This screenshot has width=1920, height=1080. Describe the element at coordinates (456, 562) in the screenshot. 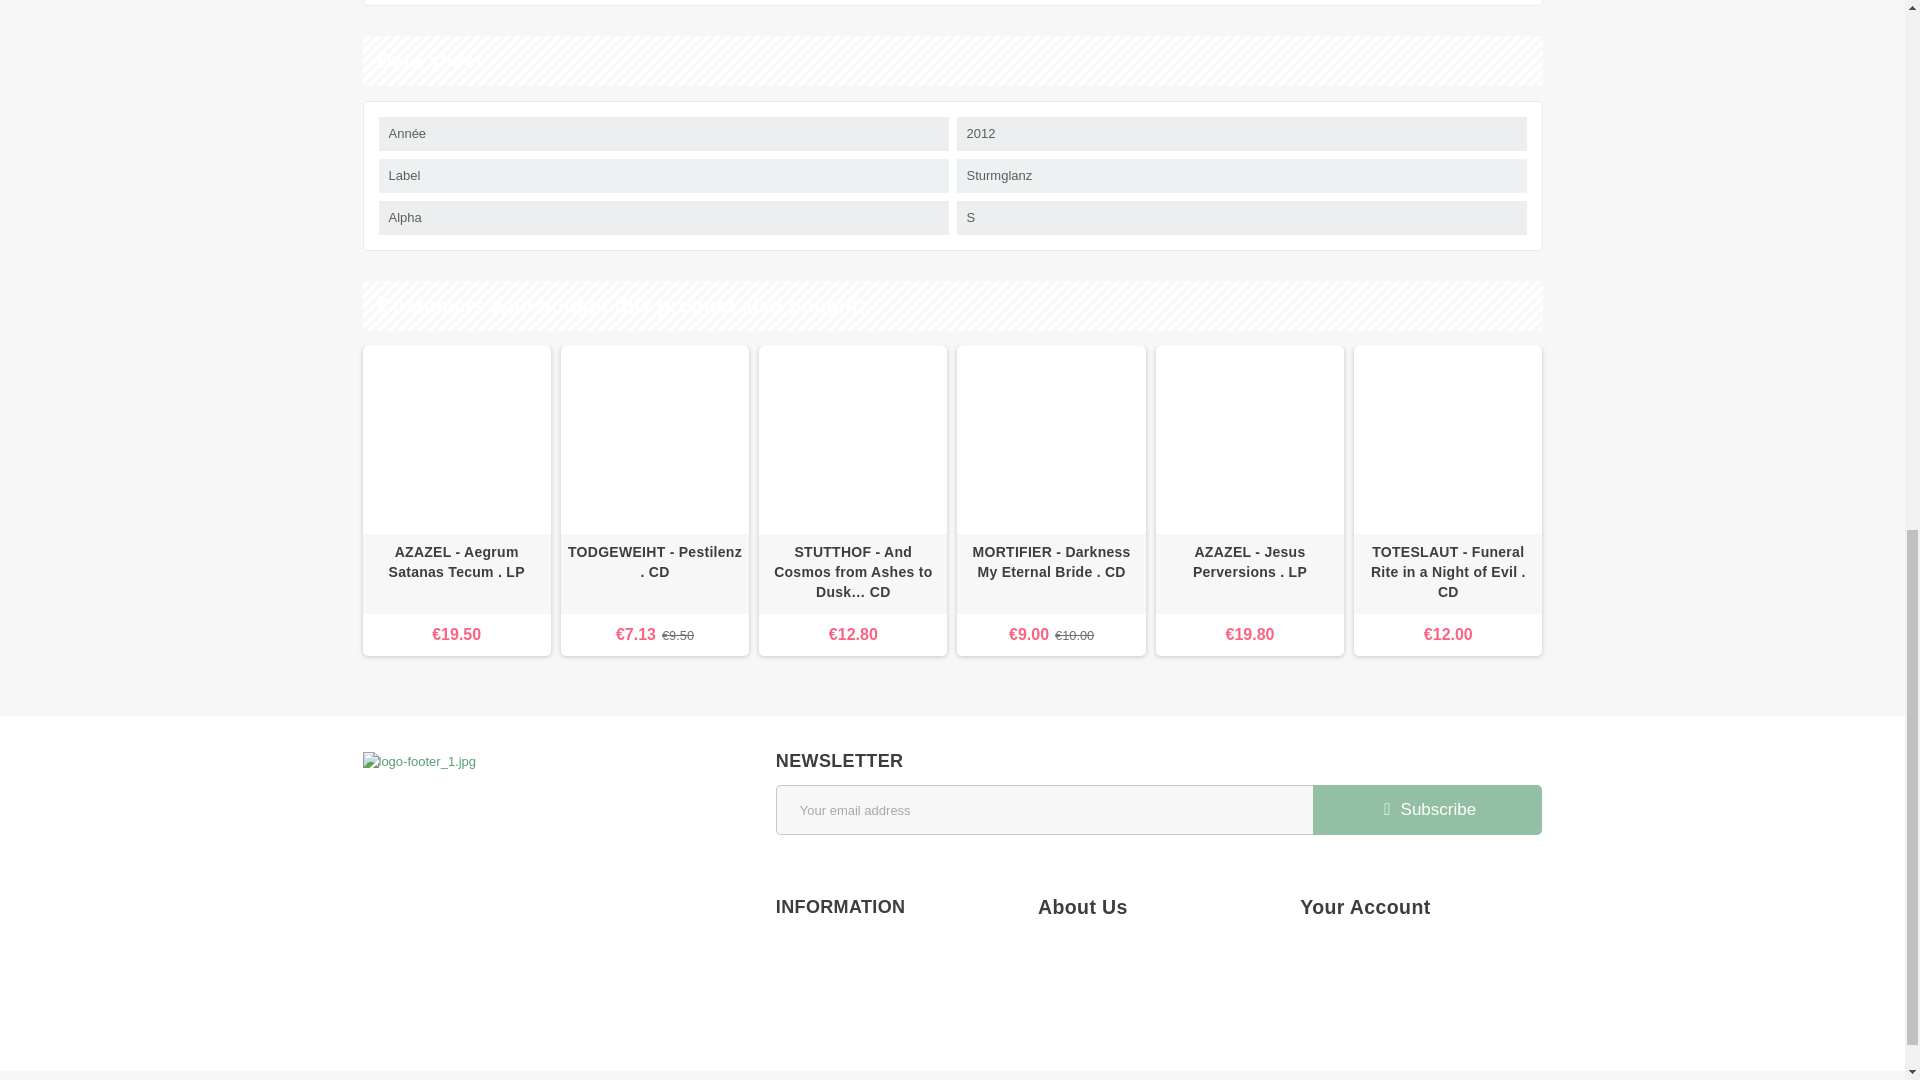

I see `AZAZEL - Aegrum Satanas Tecum . LP` at that location.